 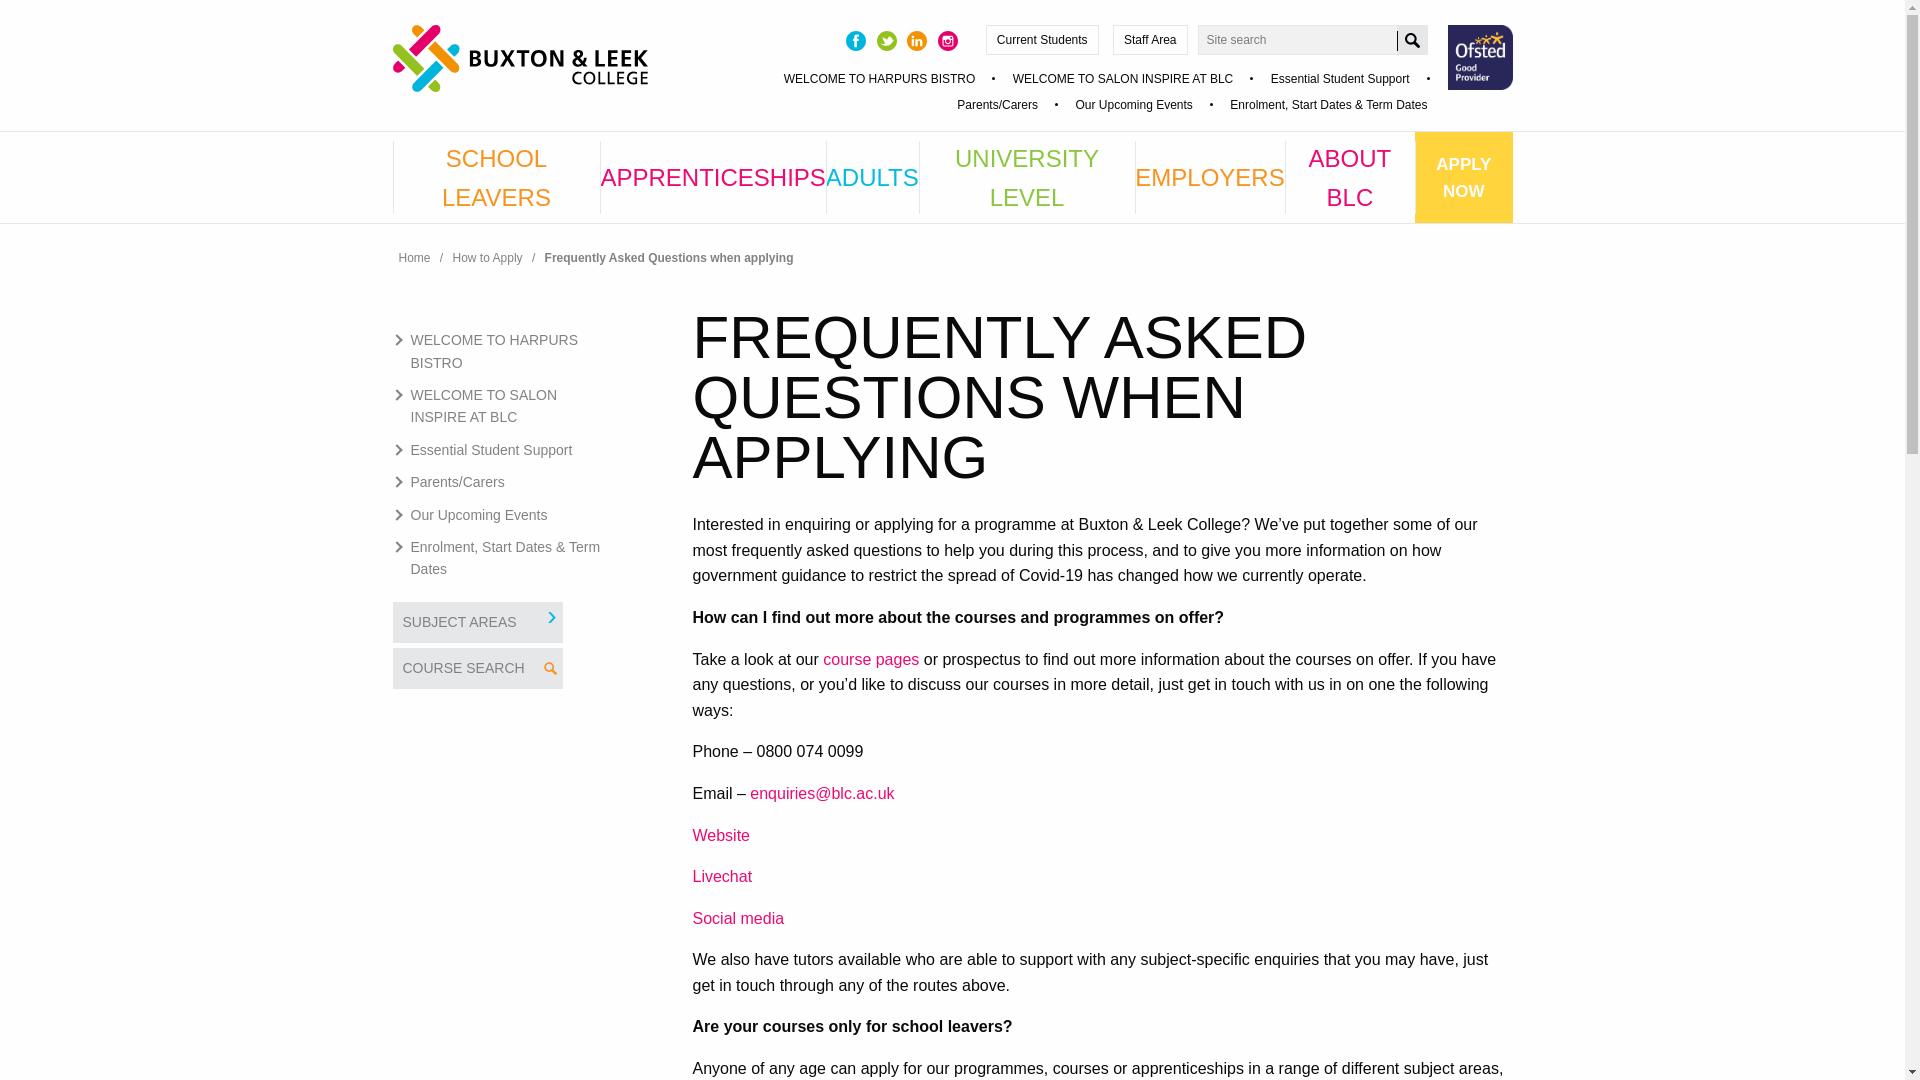 What do you see at coordinates (879, 79) in the screenshot?
I see `WELCOME TO HARPURS BISTRO` at bounding box center [879, 79].